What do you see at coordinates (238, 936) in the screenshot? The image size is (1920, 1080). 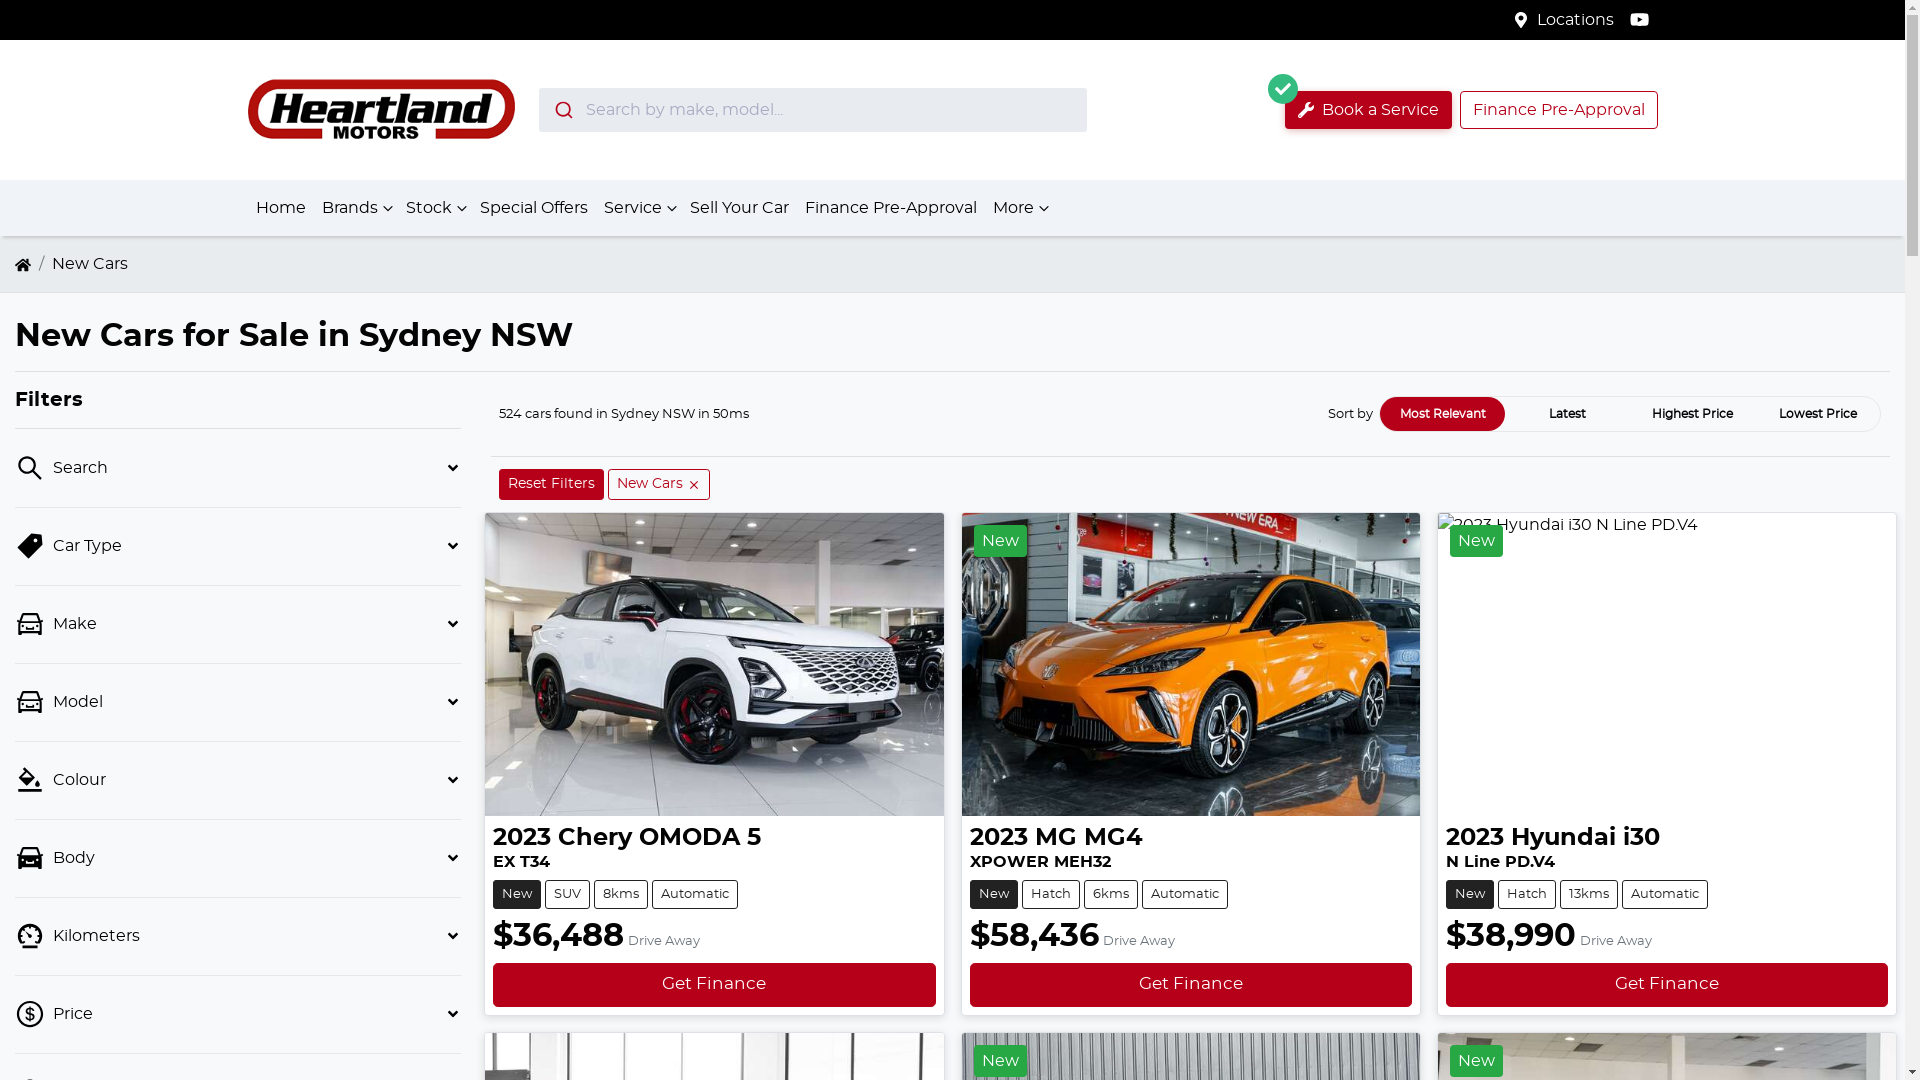 I see `Kilometers` at bounding box center [238, 936].